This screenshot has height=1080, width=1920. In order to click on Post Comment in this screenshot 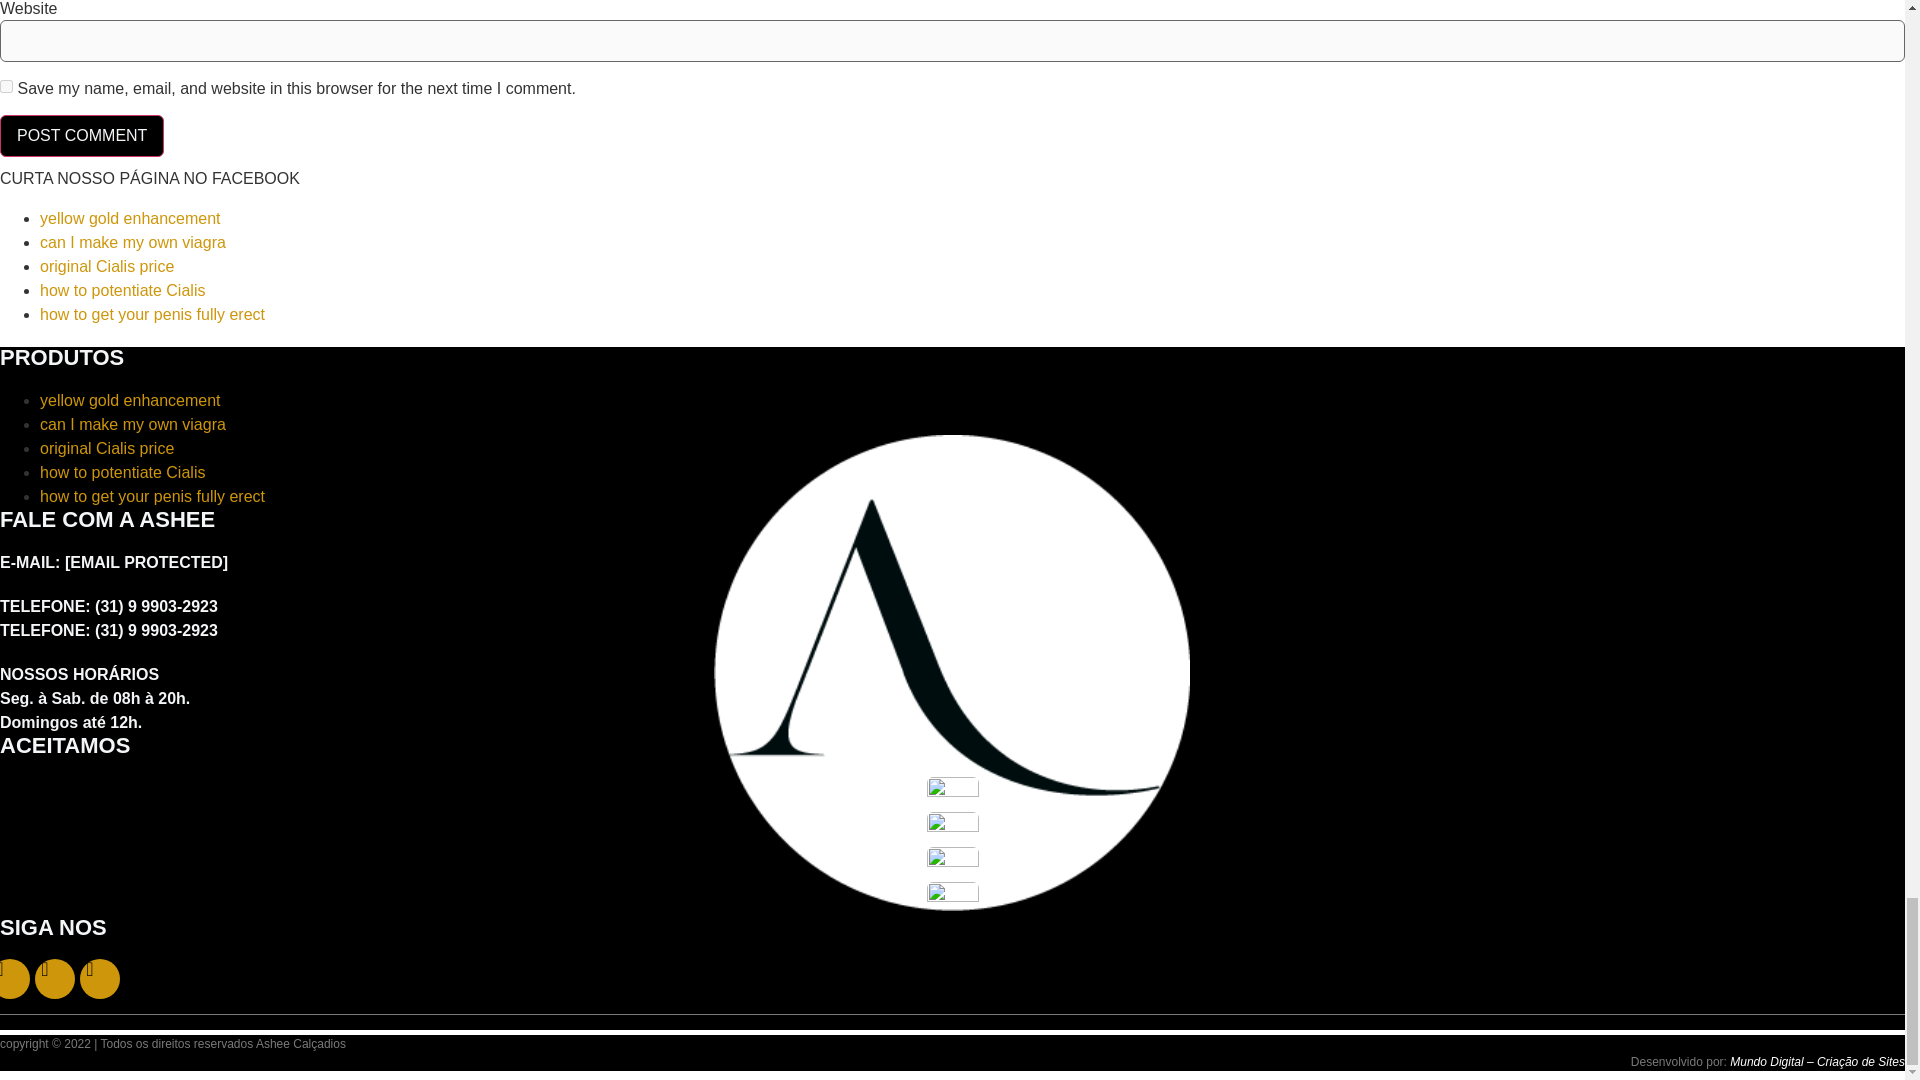, I will do `click(82, 135)`.